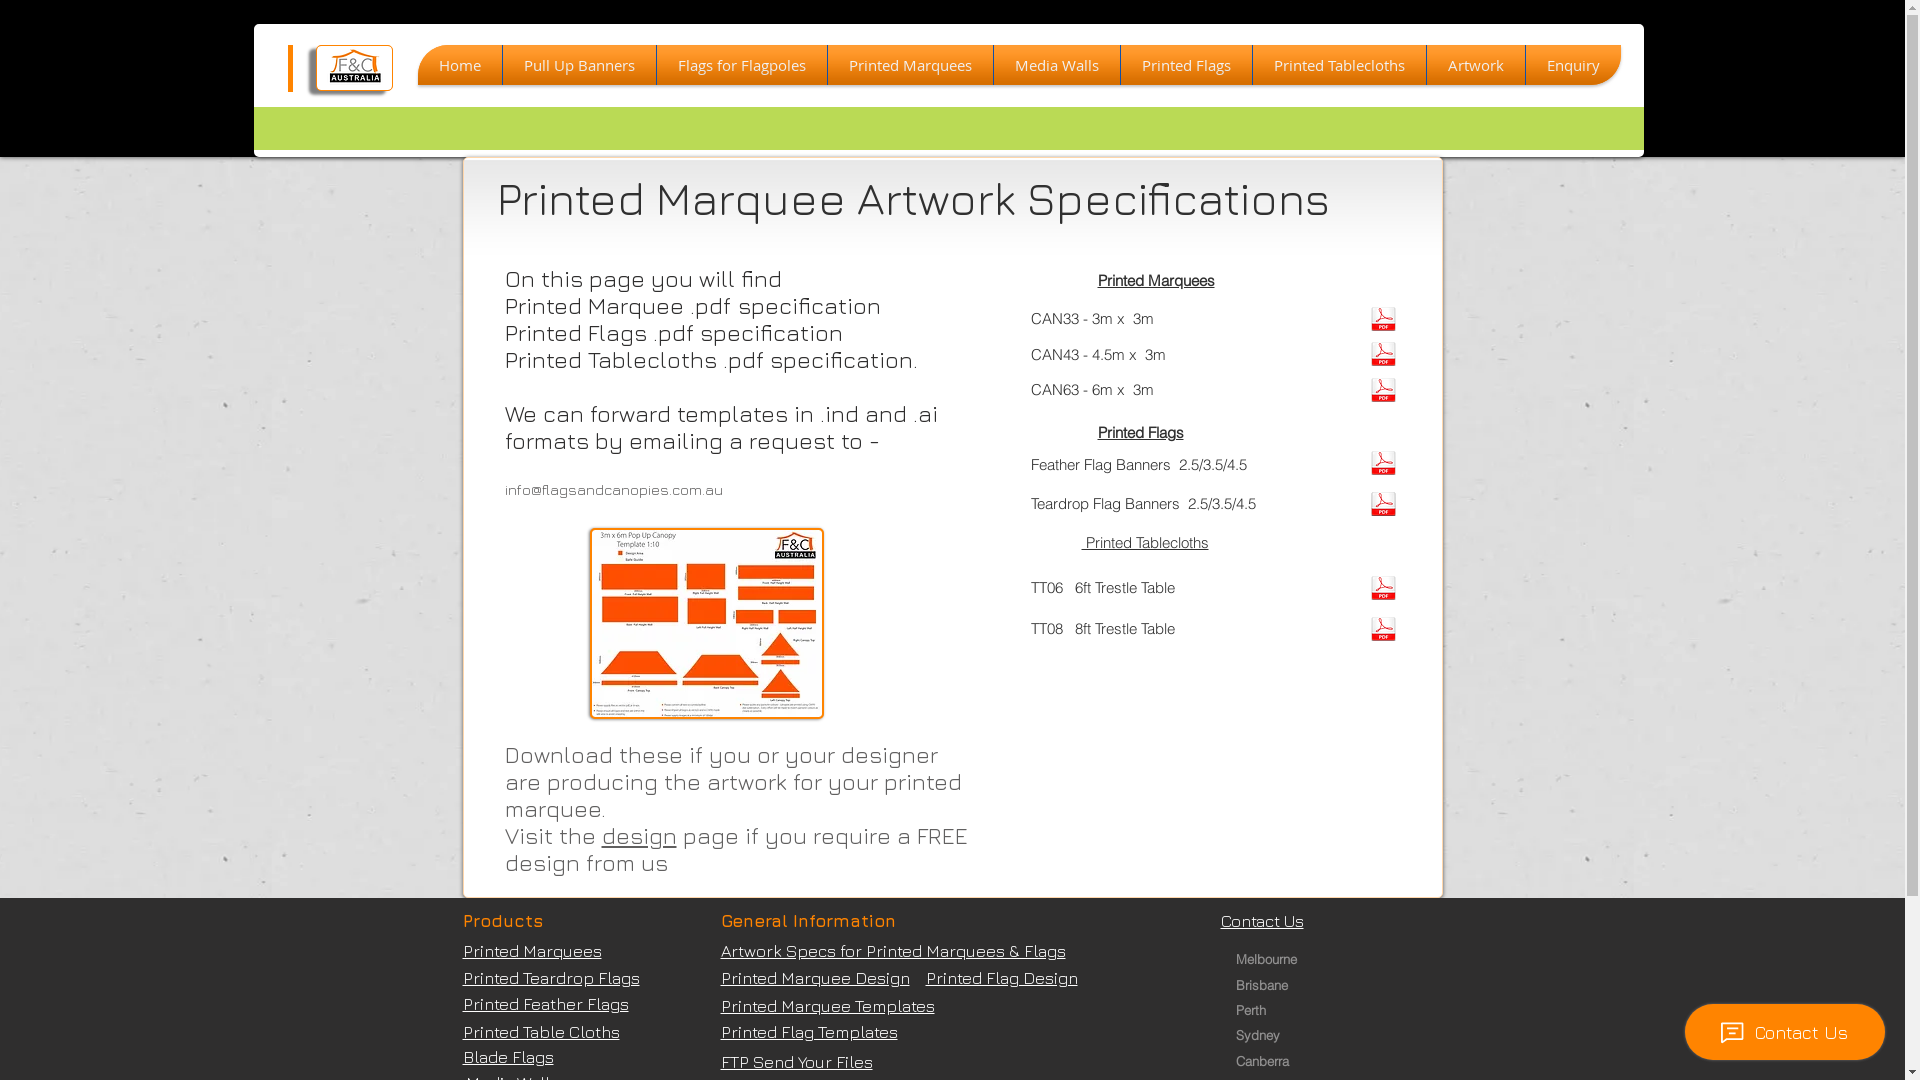  Describe the element at coordinates (550, 978) in the screenshot. I see `Printed Teardrop Flags` at that location.